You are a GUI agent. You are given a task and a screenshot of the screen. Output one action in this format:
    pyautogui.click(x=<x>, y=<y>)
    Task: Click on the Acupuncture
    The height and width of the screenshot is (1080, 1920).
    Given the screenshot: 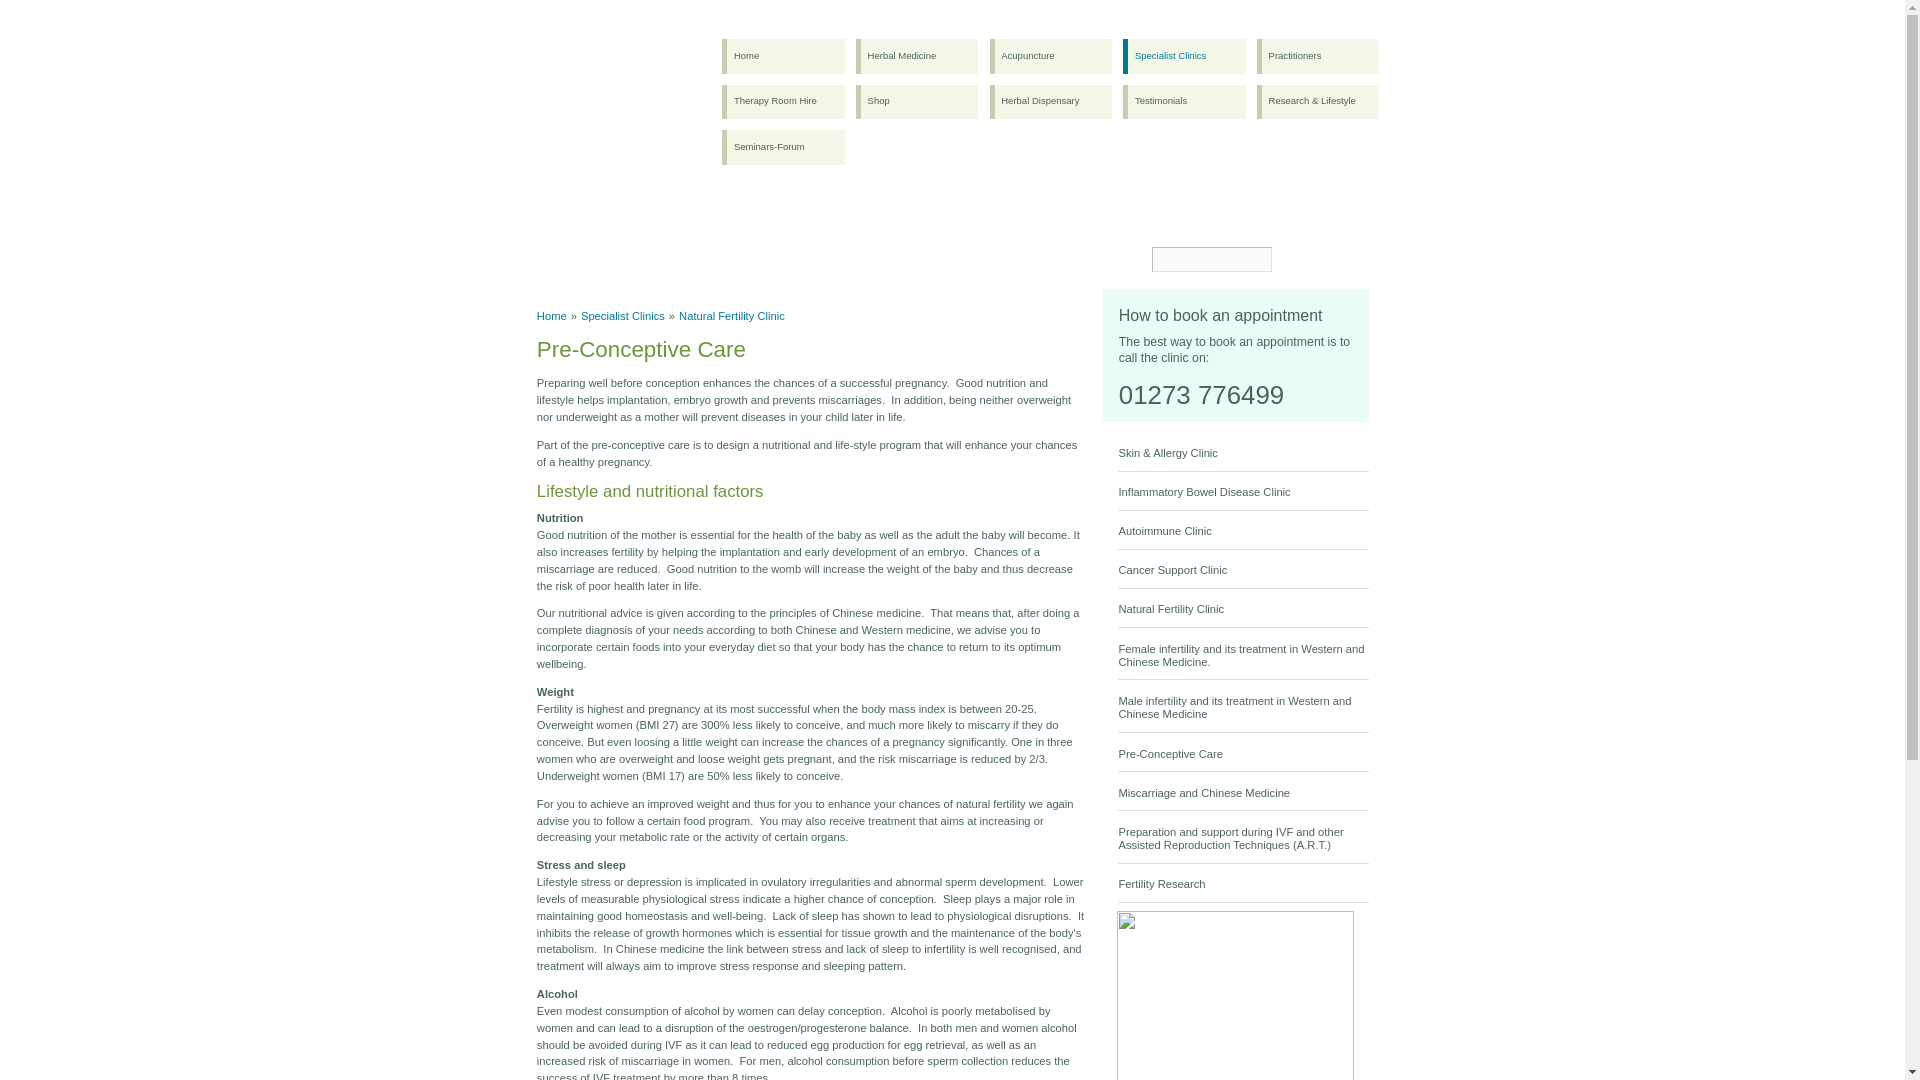 What is the action you would take?
    pyautogui.click(x=1050, y=56)
    